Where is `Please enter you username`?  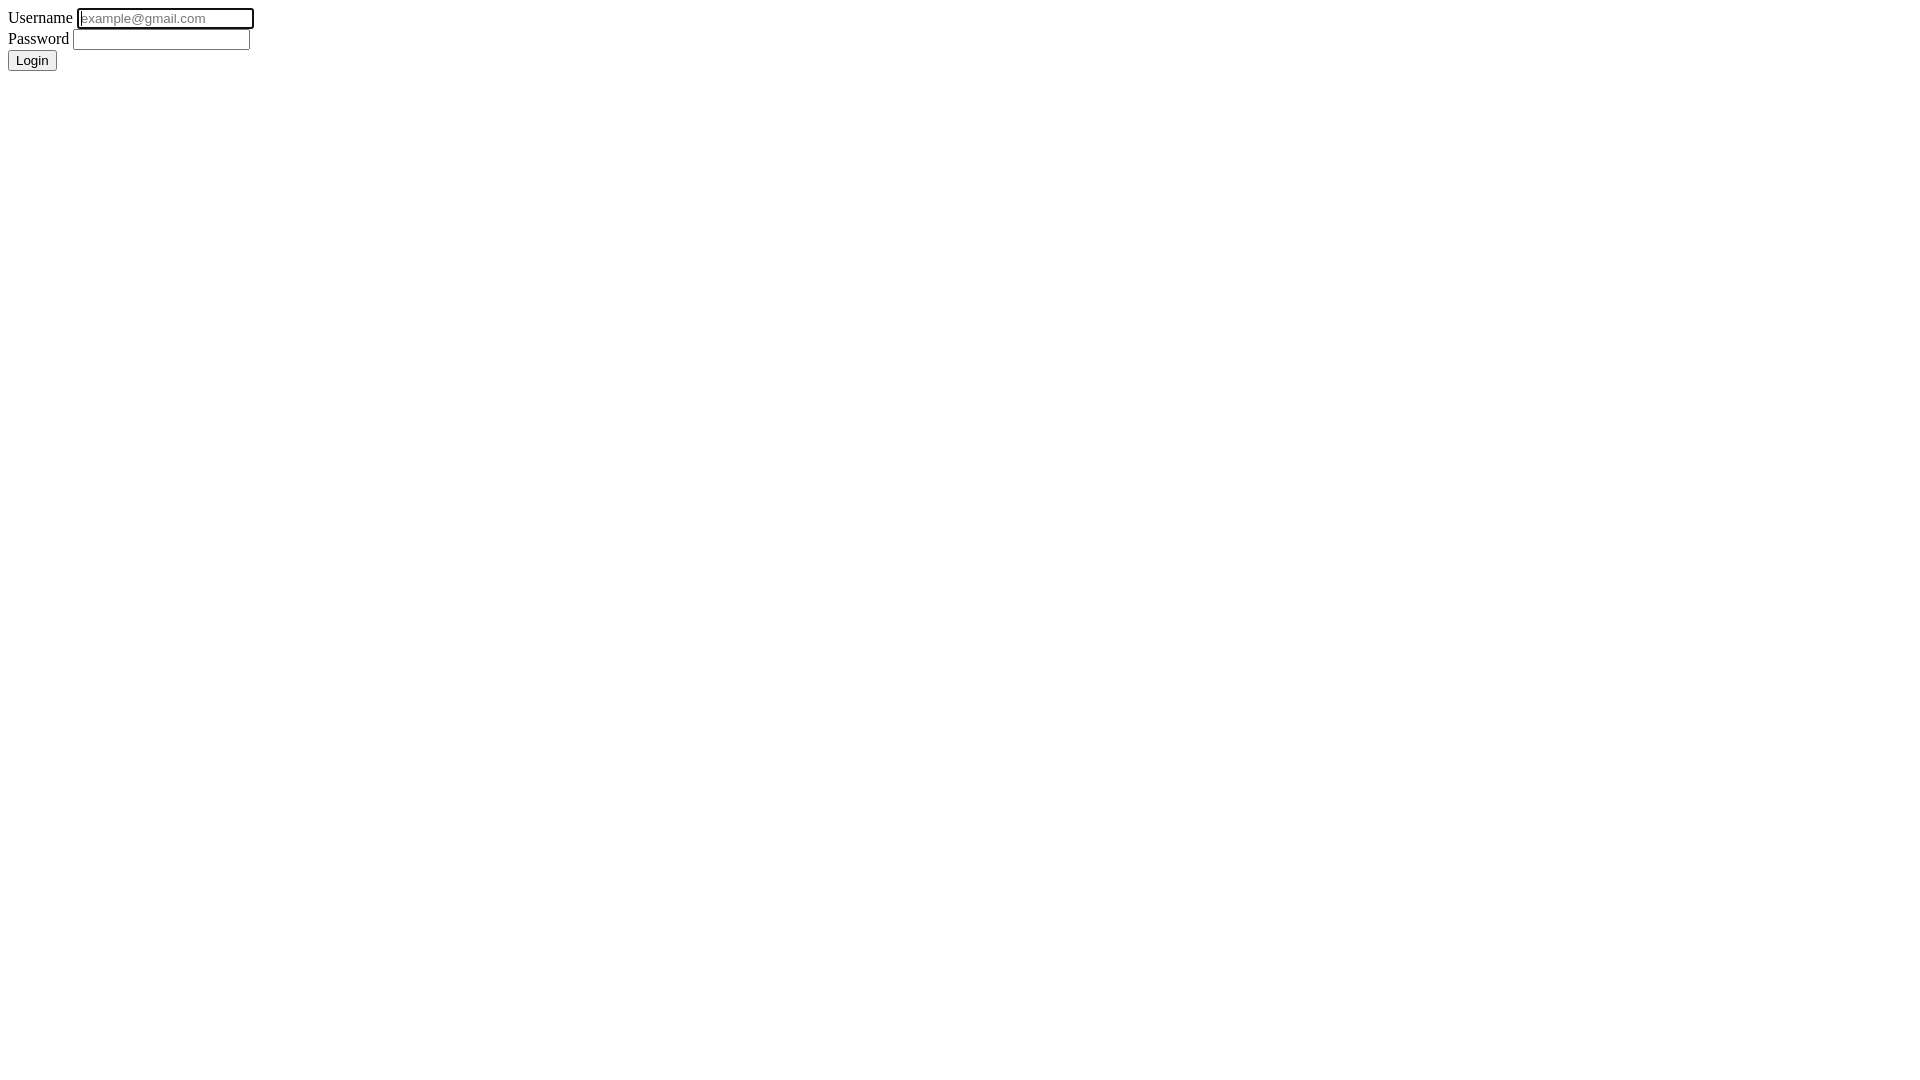
Please enter you username is located at coordinates (166, 18).